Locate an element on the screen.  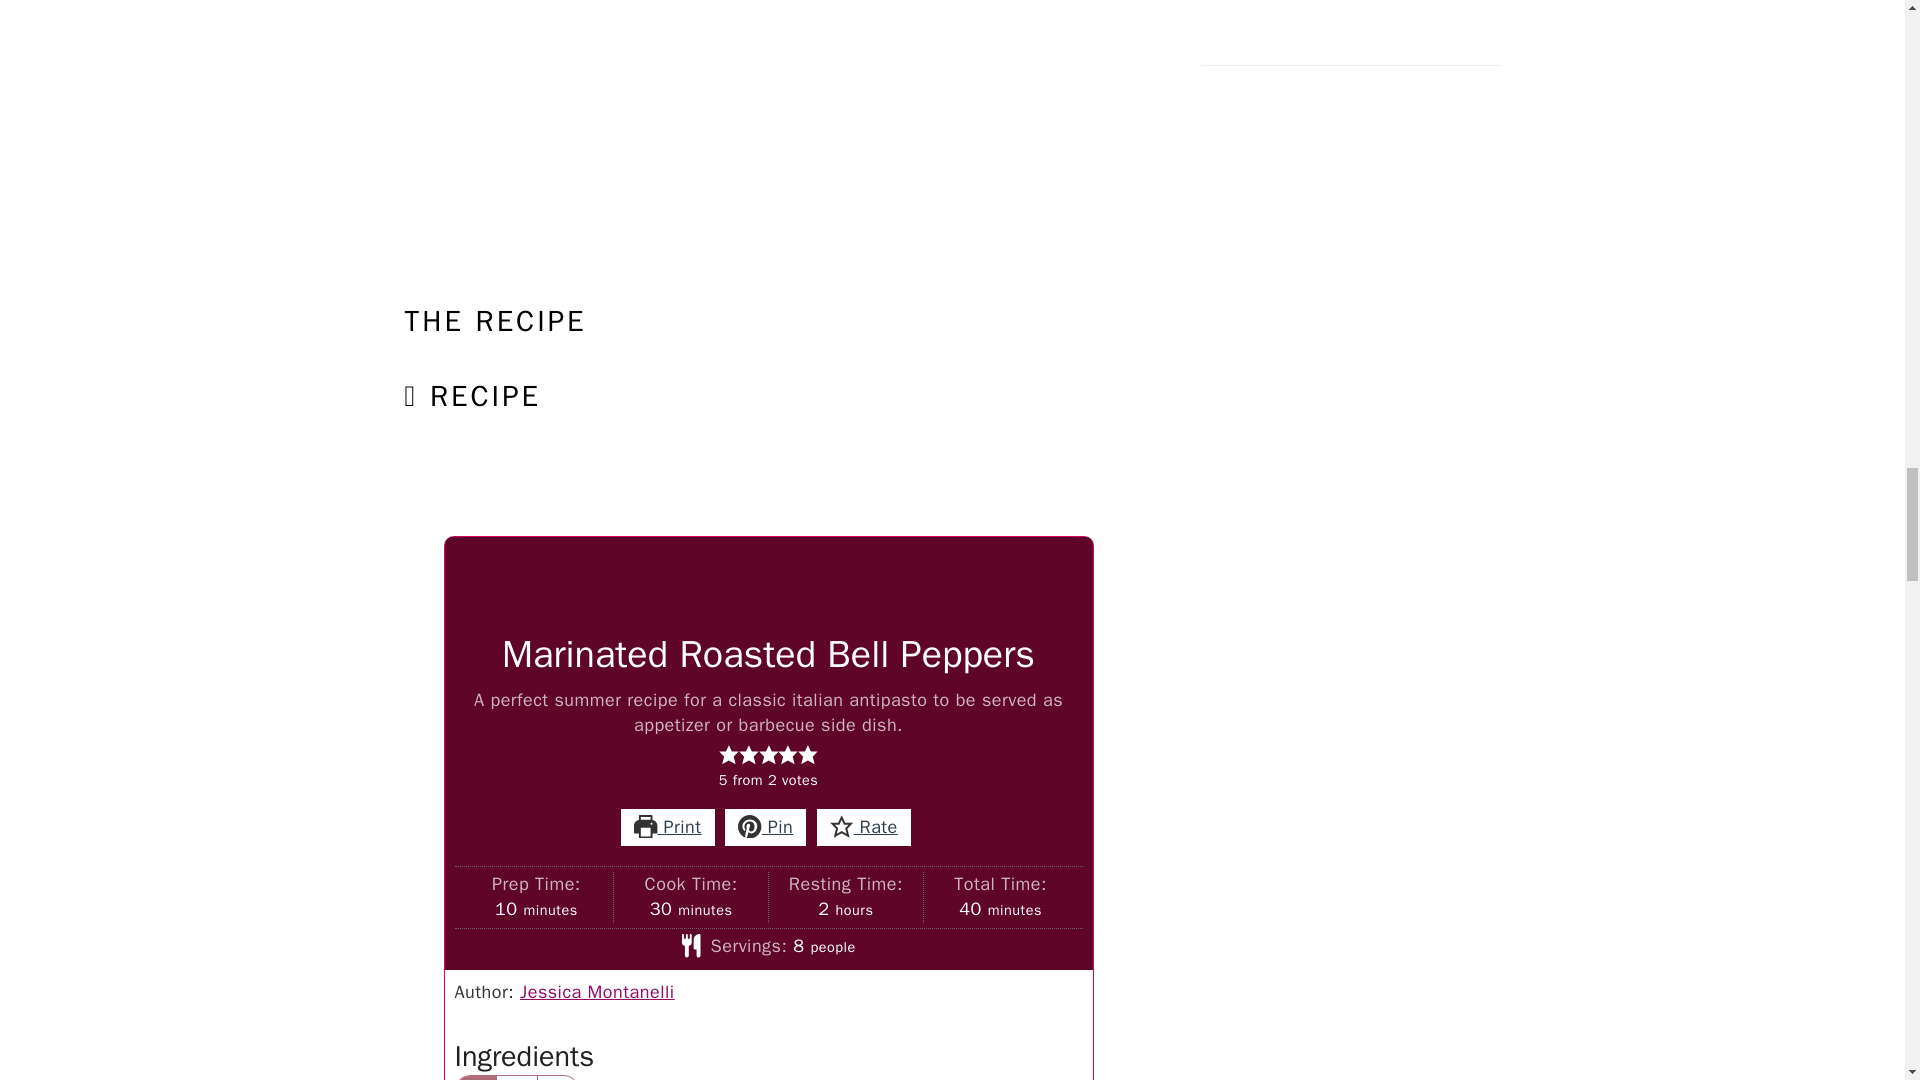
Print is located at coordinates (667, 826).